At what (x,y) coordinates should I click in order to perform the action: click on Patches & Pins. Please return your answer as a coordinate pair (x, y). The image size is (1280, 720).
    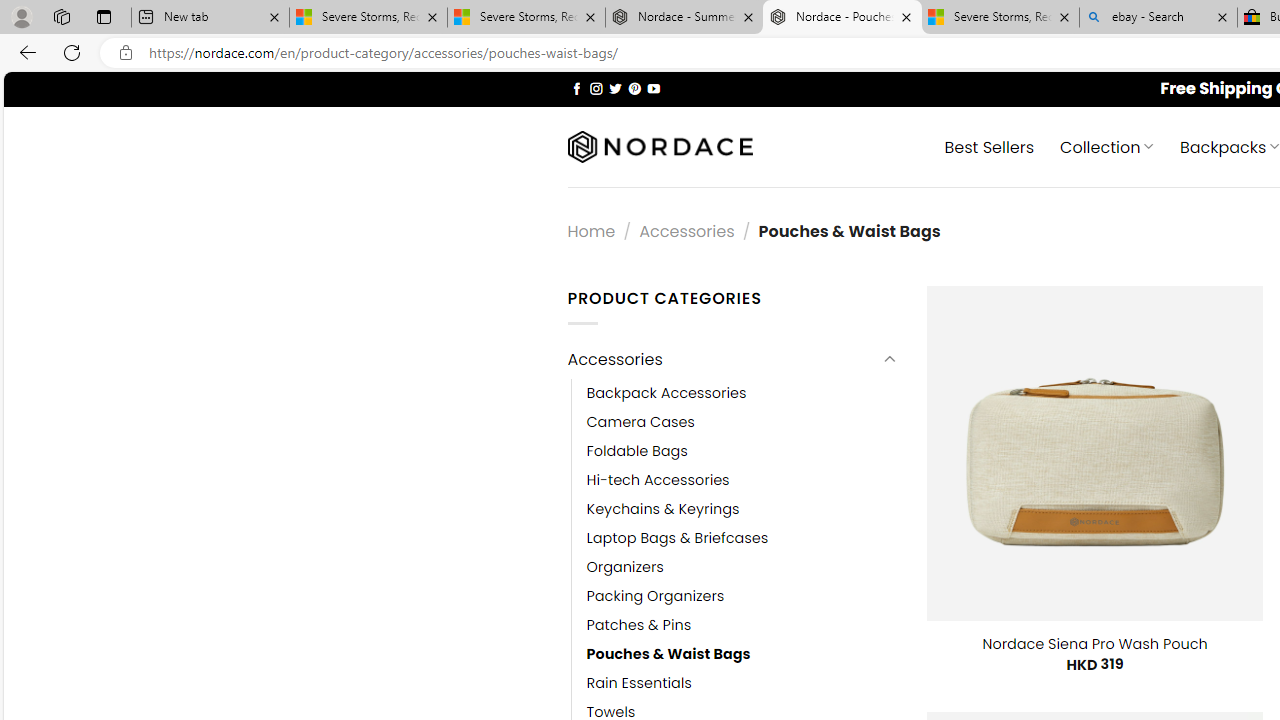
    Looking at the image, I should click on (742, 626).